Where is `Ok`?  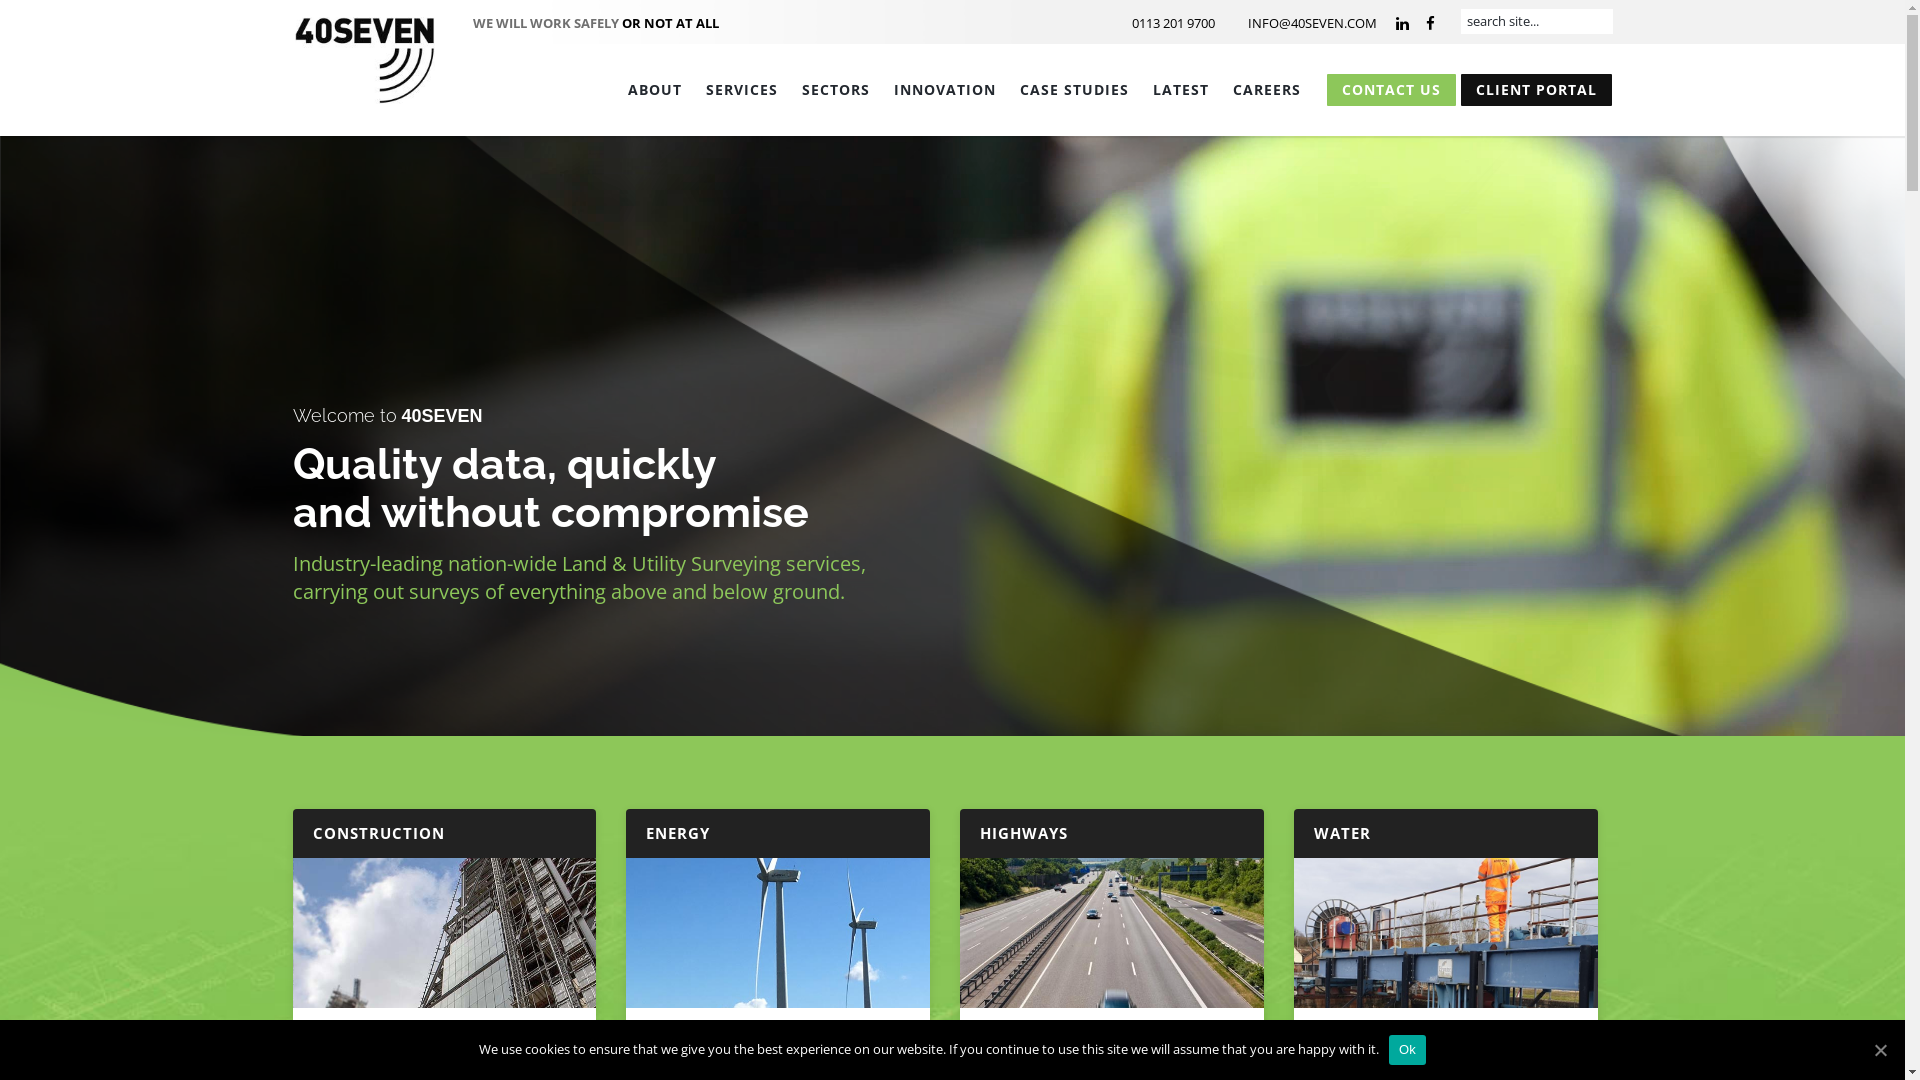 Ok is located at coordinates (1408, 1049).